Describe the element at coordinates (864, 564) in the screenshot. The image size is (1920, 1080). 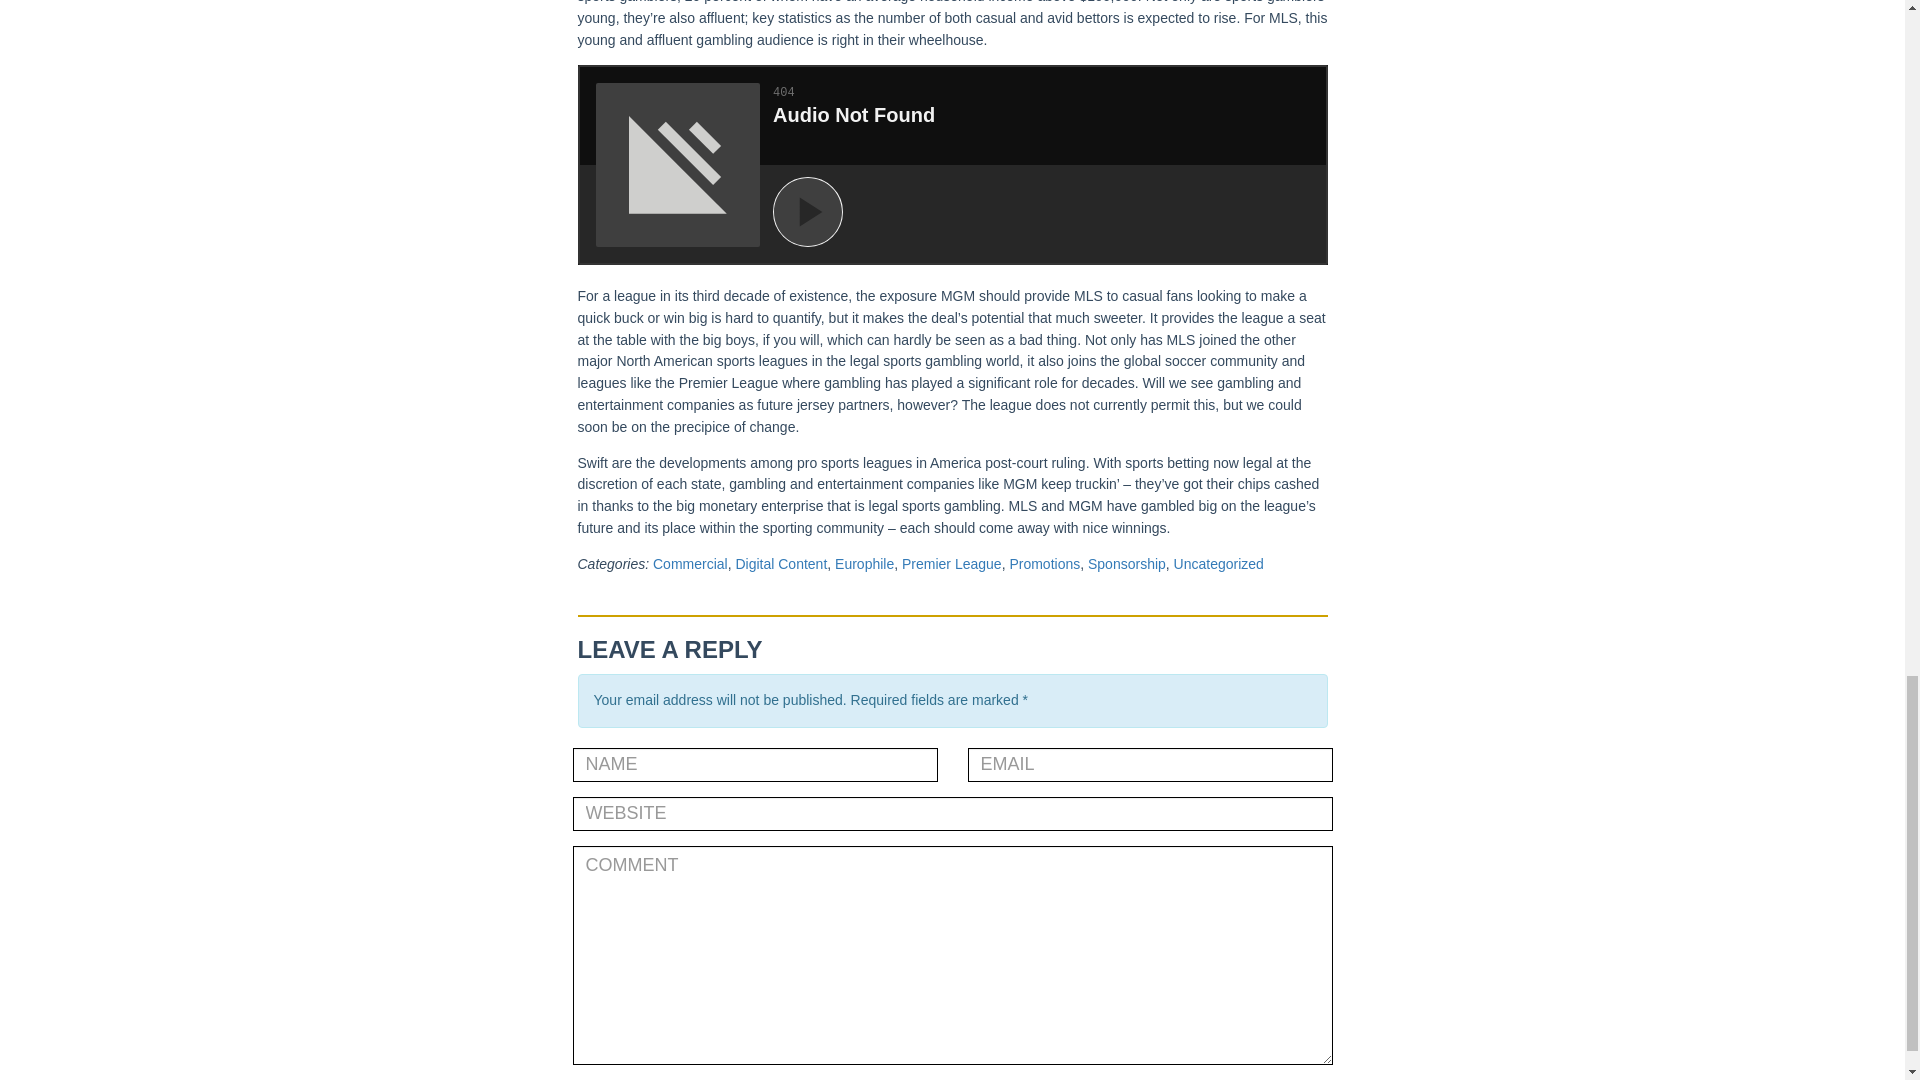
I see `Europhile` at that location.